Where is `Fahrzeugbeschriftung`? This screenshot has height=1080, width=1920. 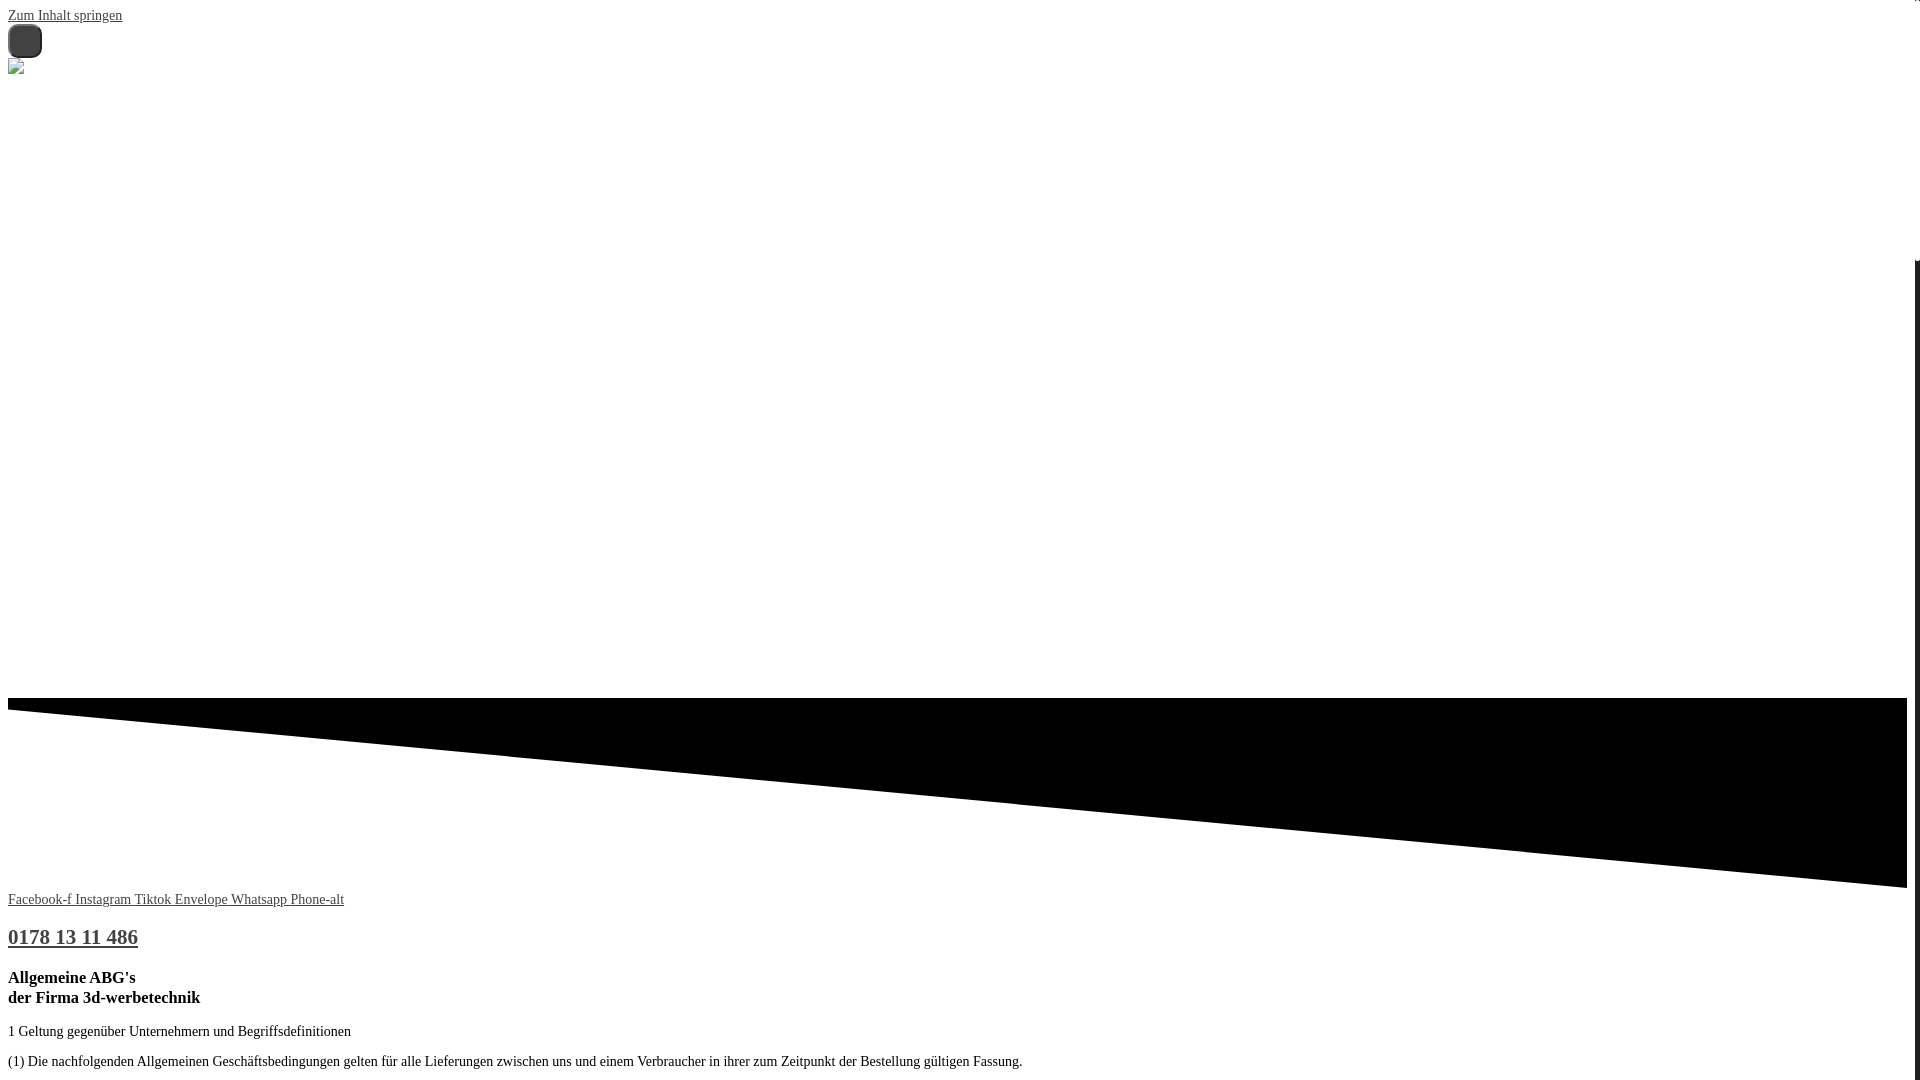
Fahrzeugbeschriftung is located at coordinates (229, 128).